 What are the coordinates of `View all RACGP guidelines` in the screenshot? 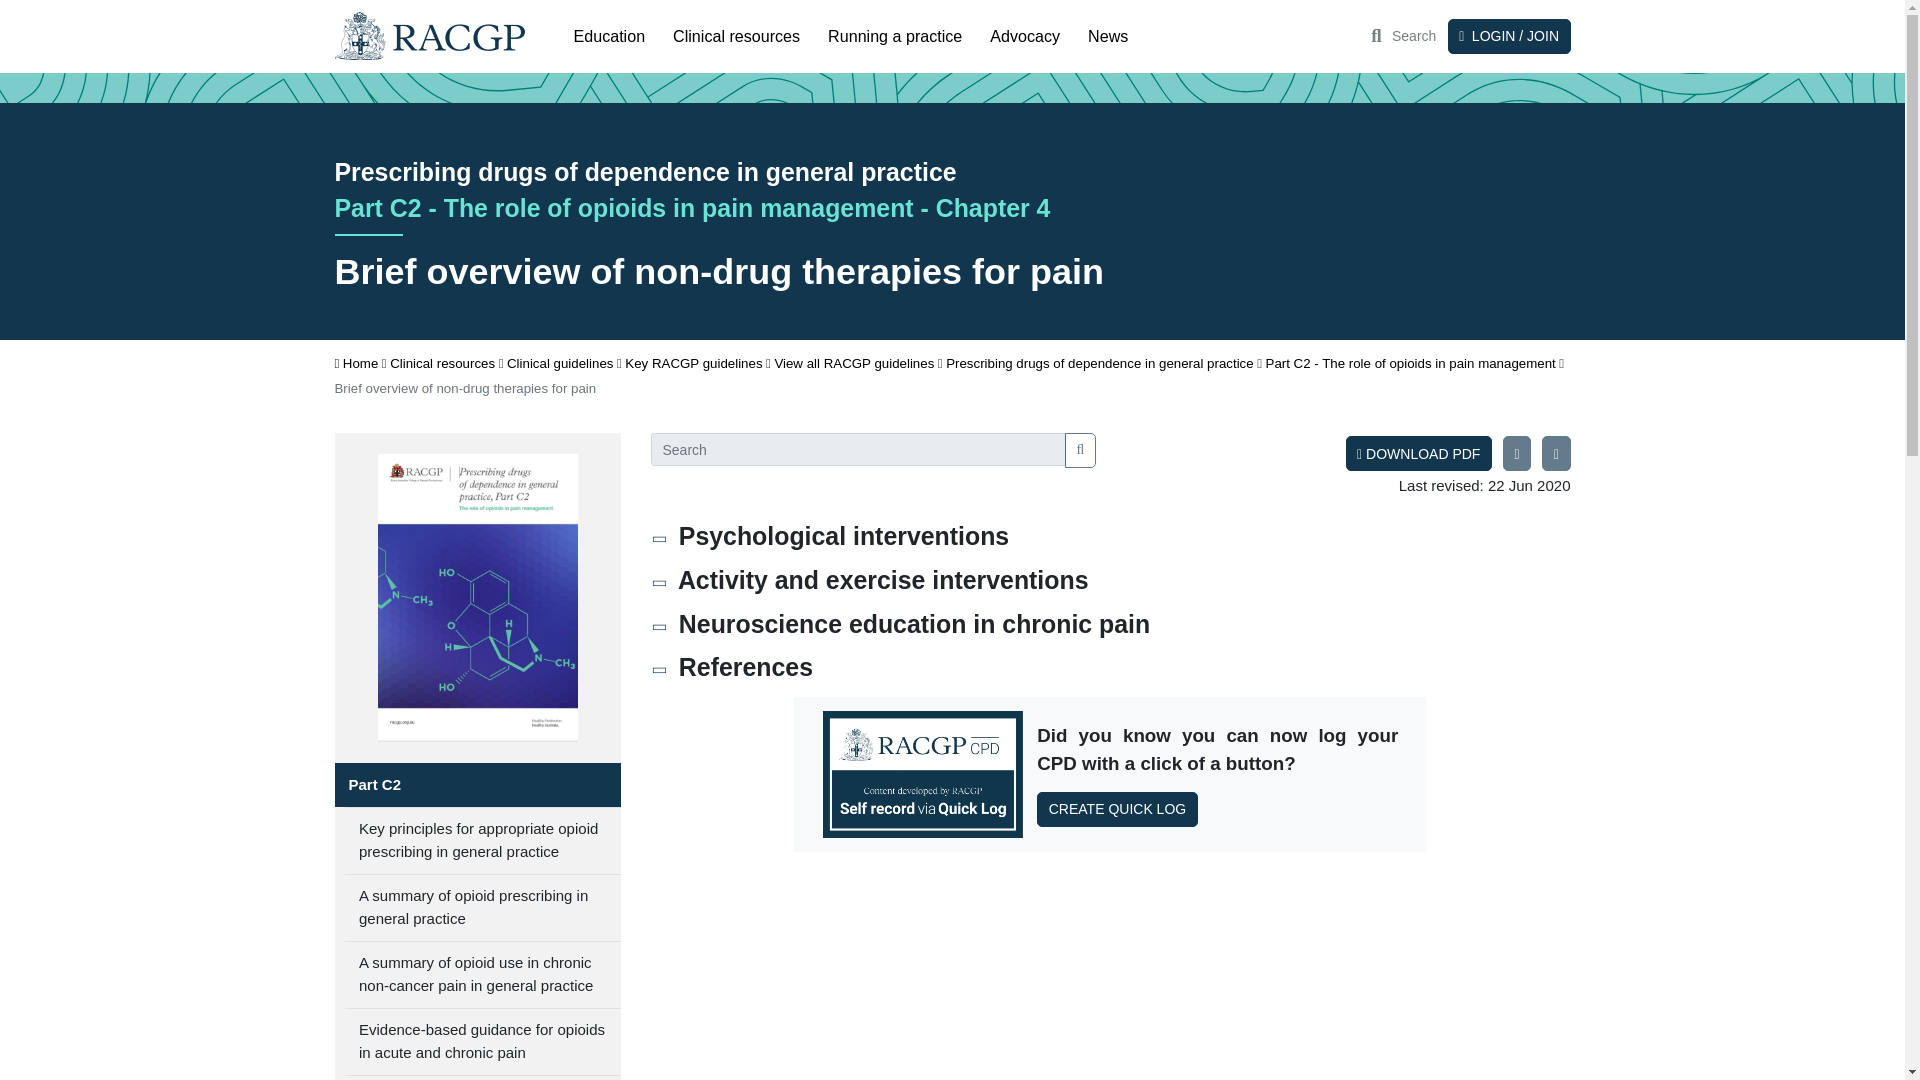 It's located at (853, 363).